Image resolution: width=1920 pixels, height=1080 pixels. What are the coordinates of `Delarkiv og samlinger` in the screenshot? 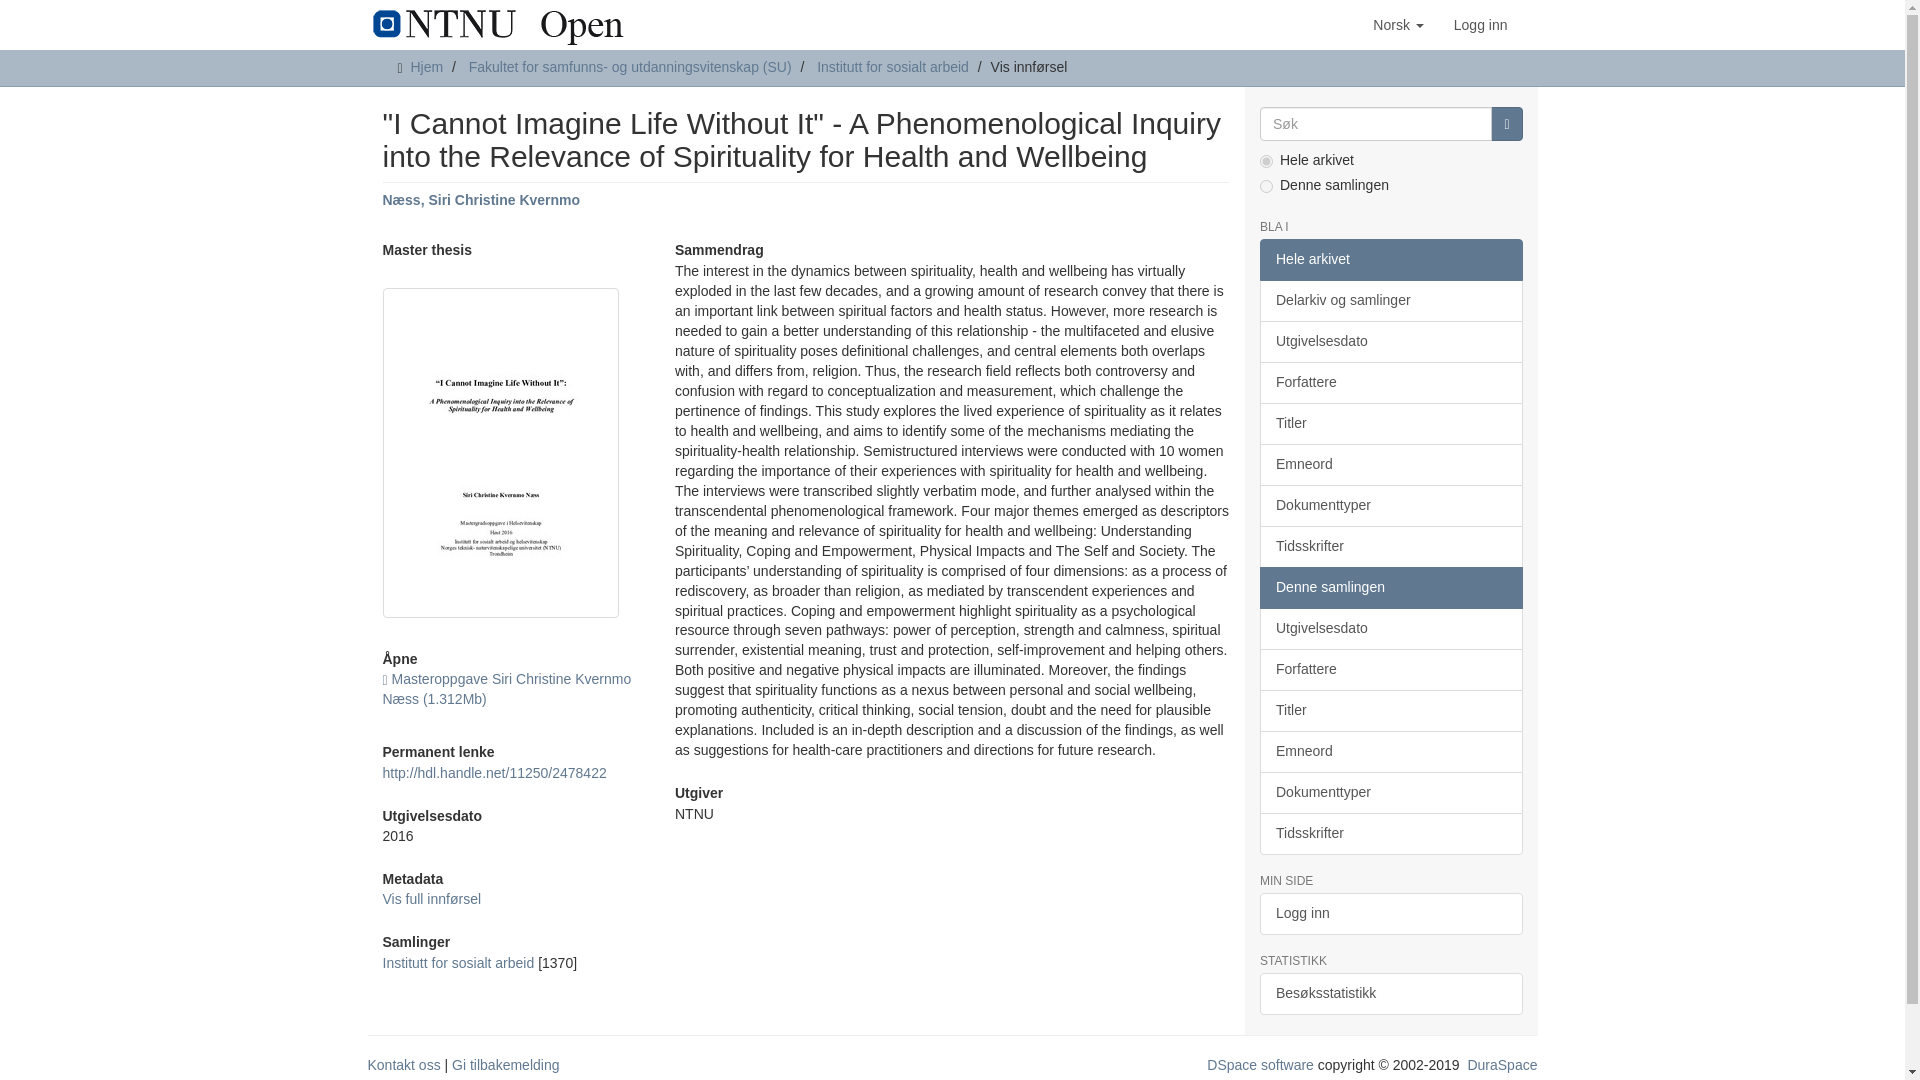 It's located at (1390, 300).